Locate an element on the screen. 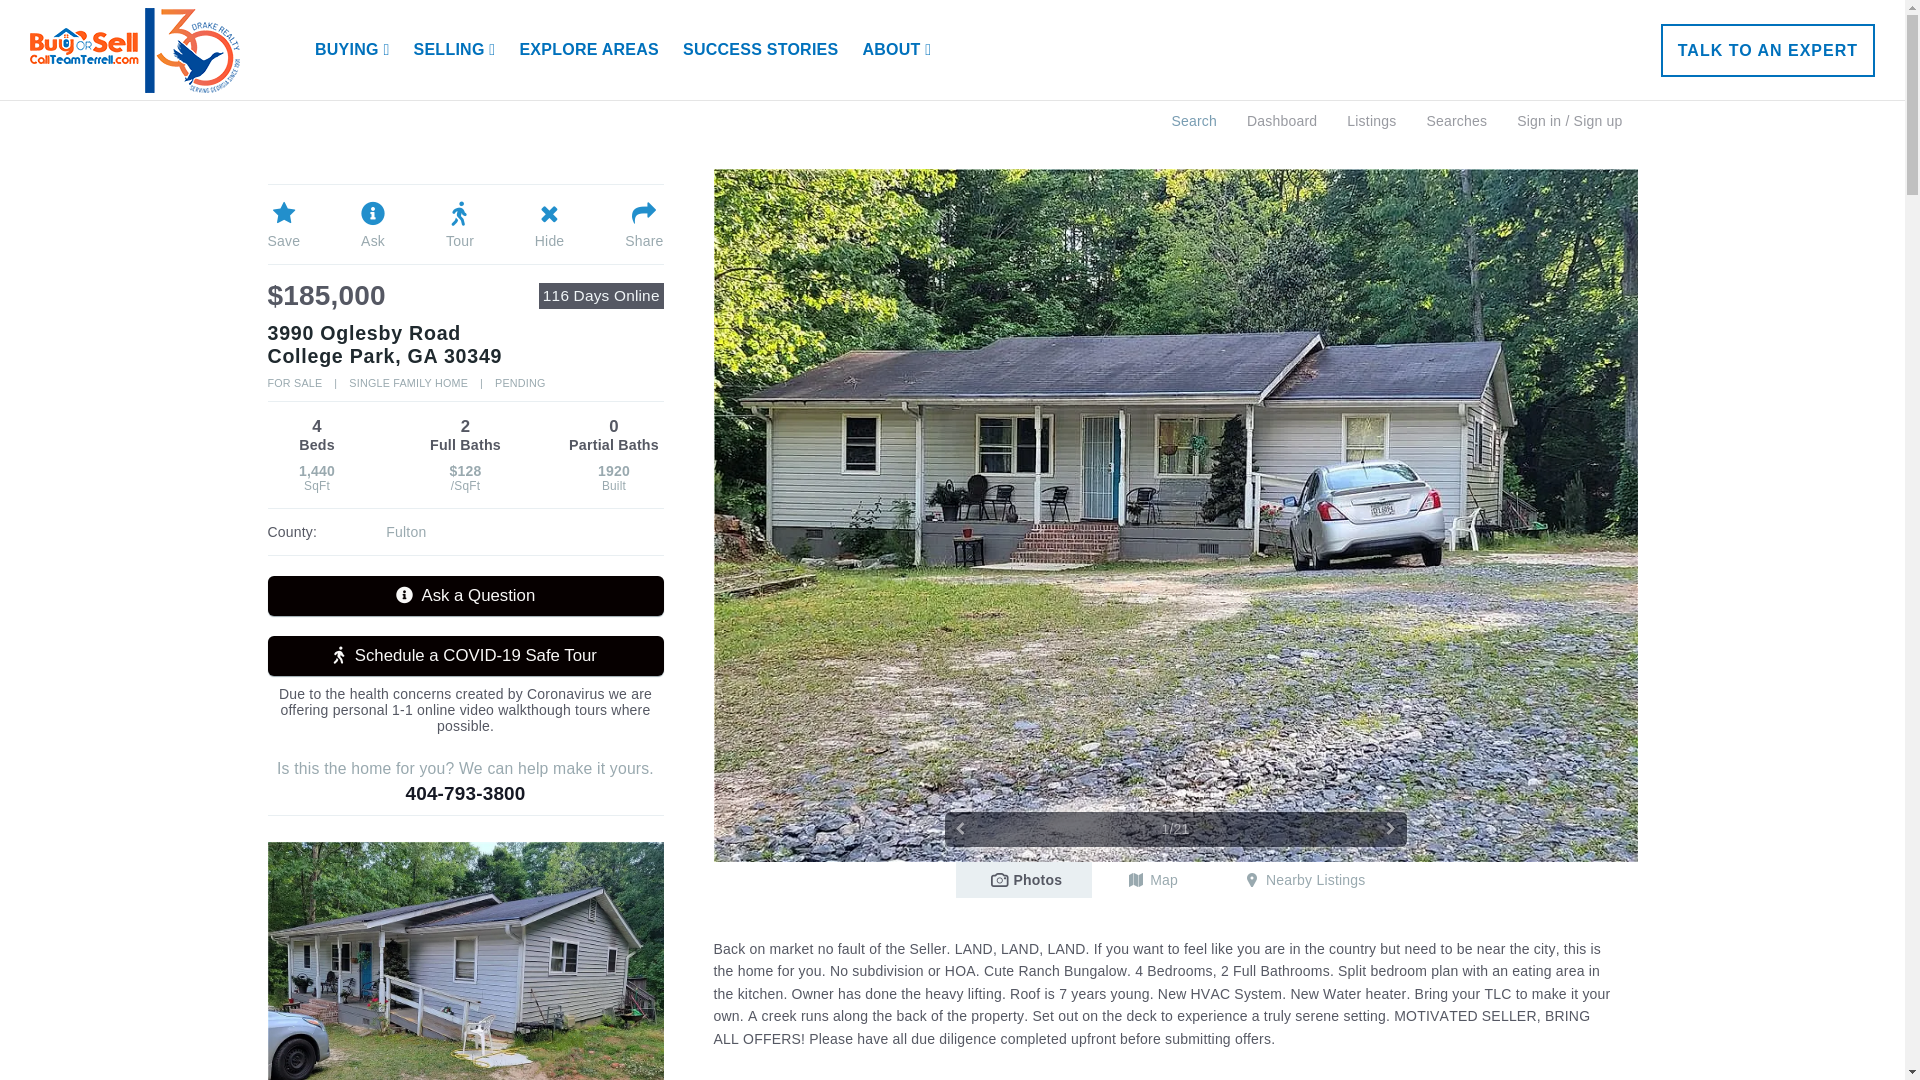 The width and height of the screenshot is (1920, 1080). TALK TO AN EXPERT is located at coordinates (1768, 50).